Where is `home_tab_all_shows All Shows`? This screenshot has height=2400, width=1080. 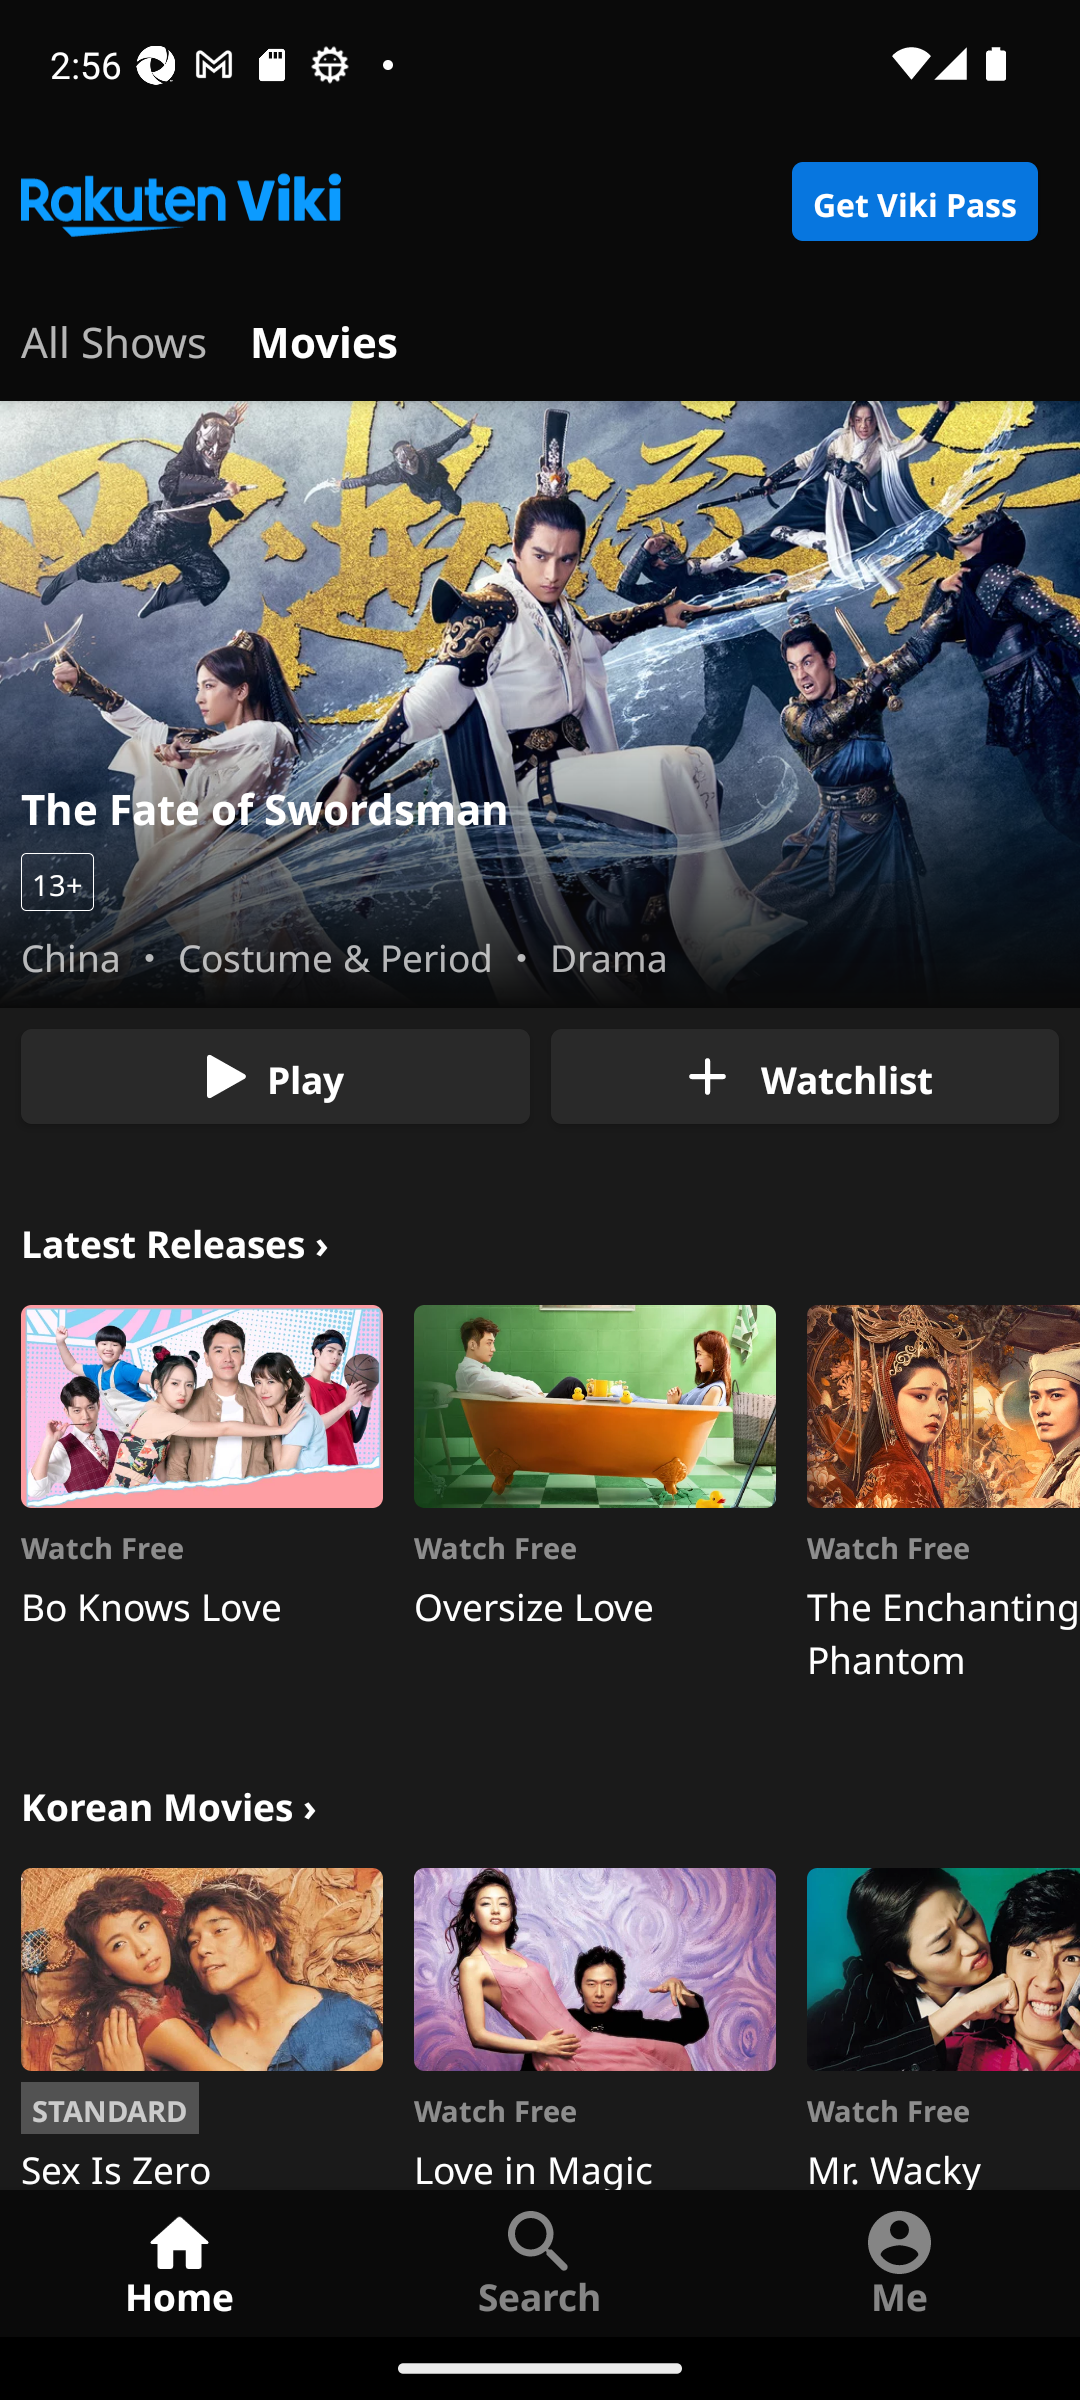 home_tab_all_shows All Shows is located at coordinates (114, 338).